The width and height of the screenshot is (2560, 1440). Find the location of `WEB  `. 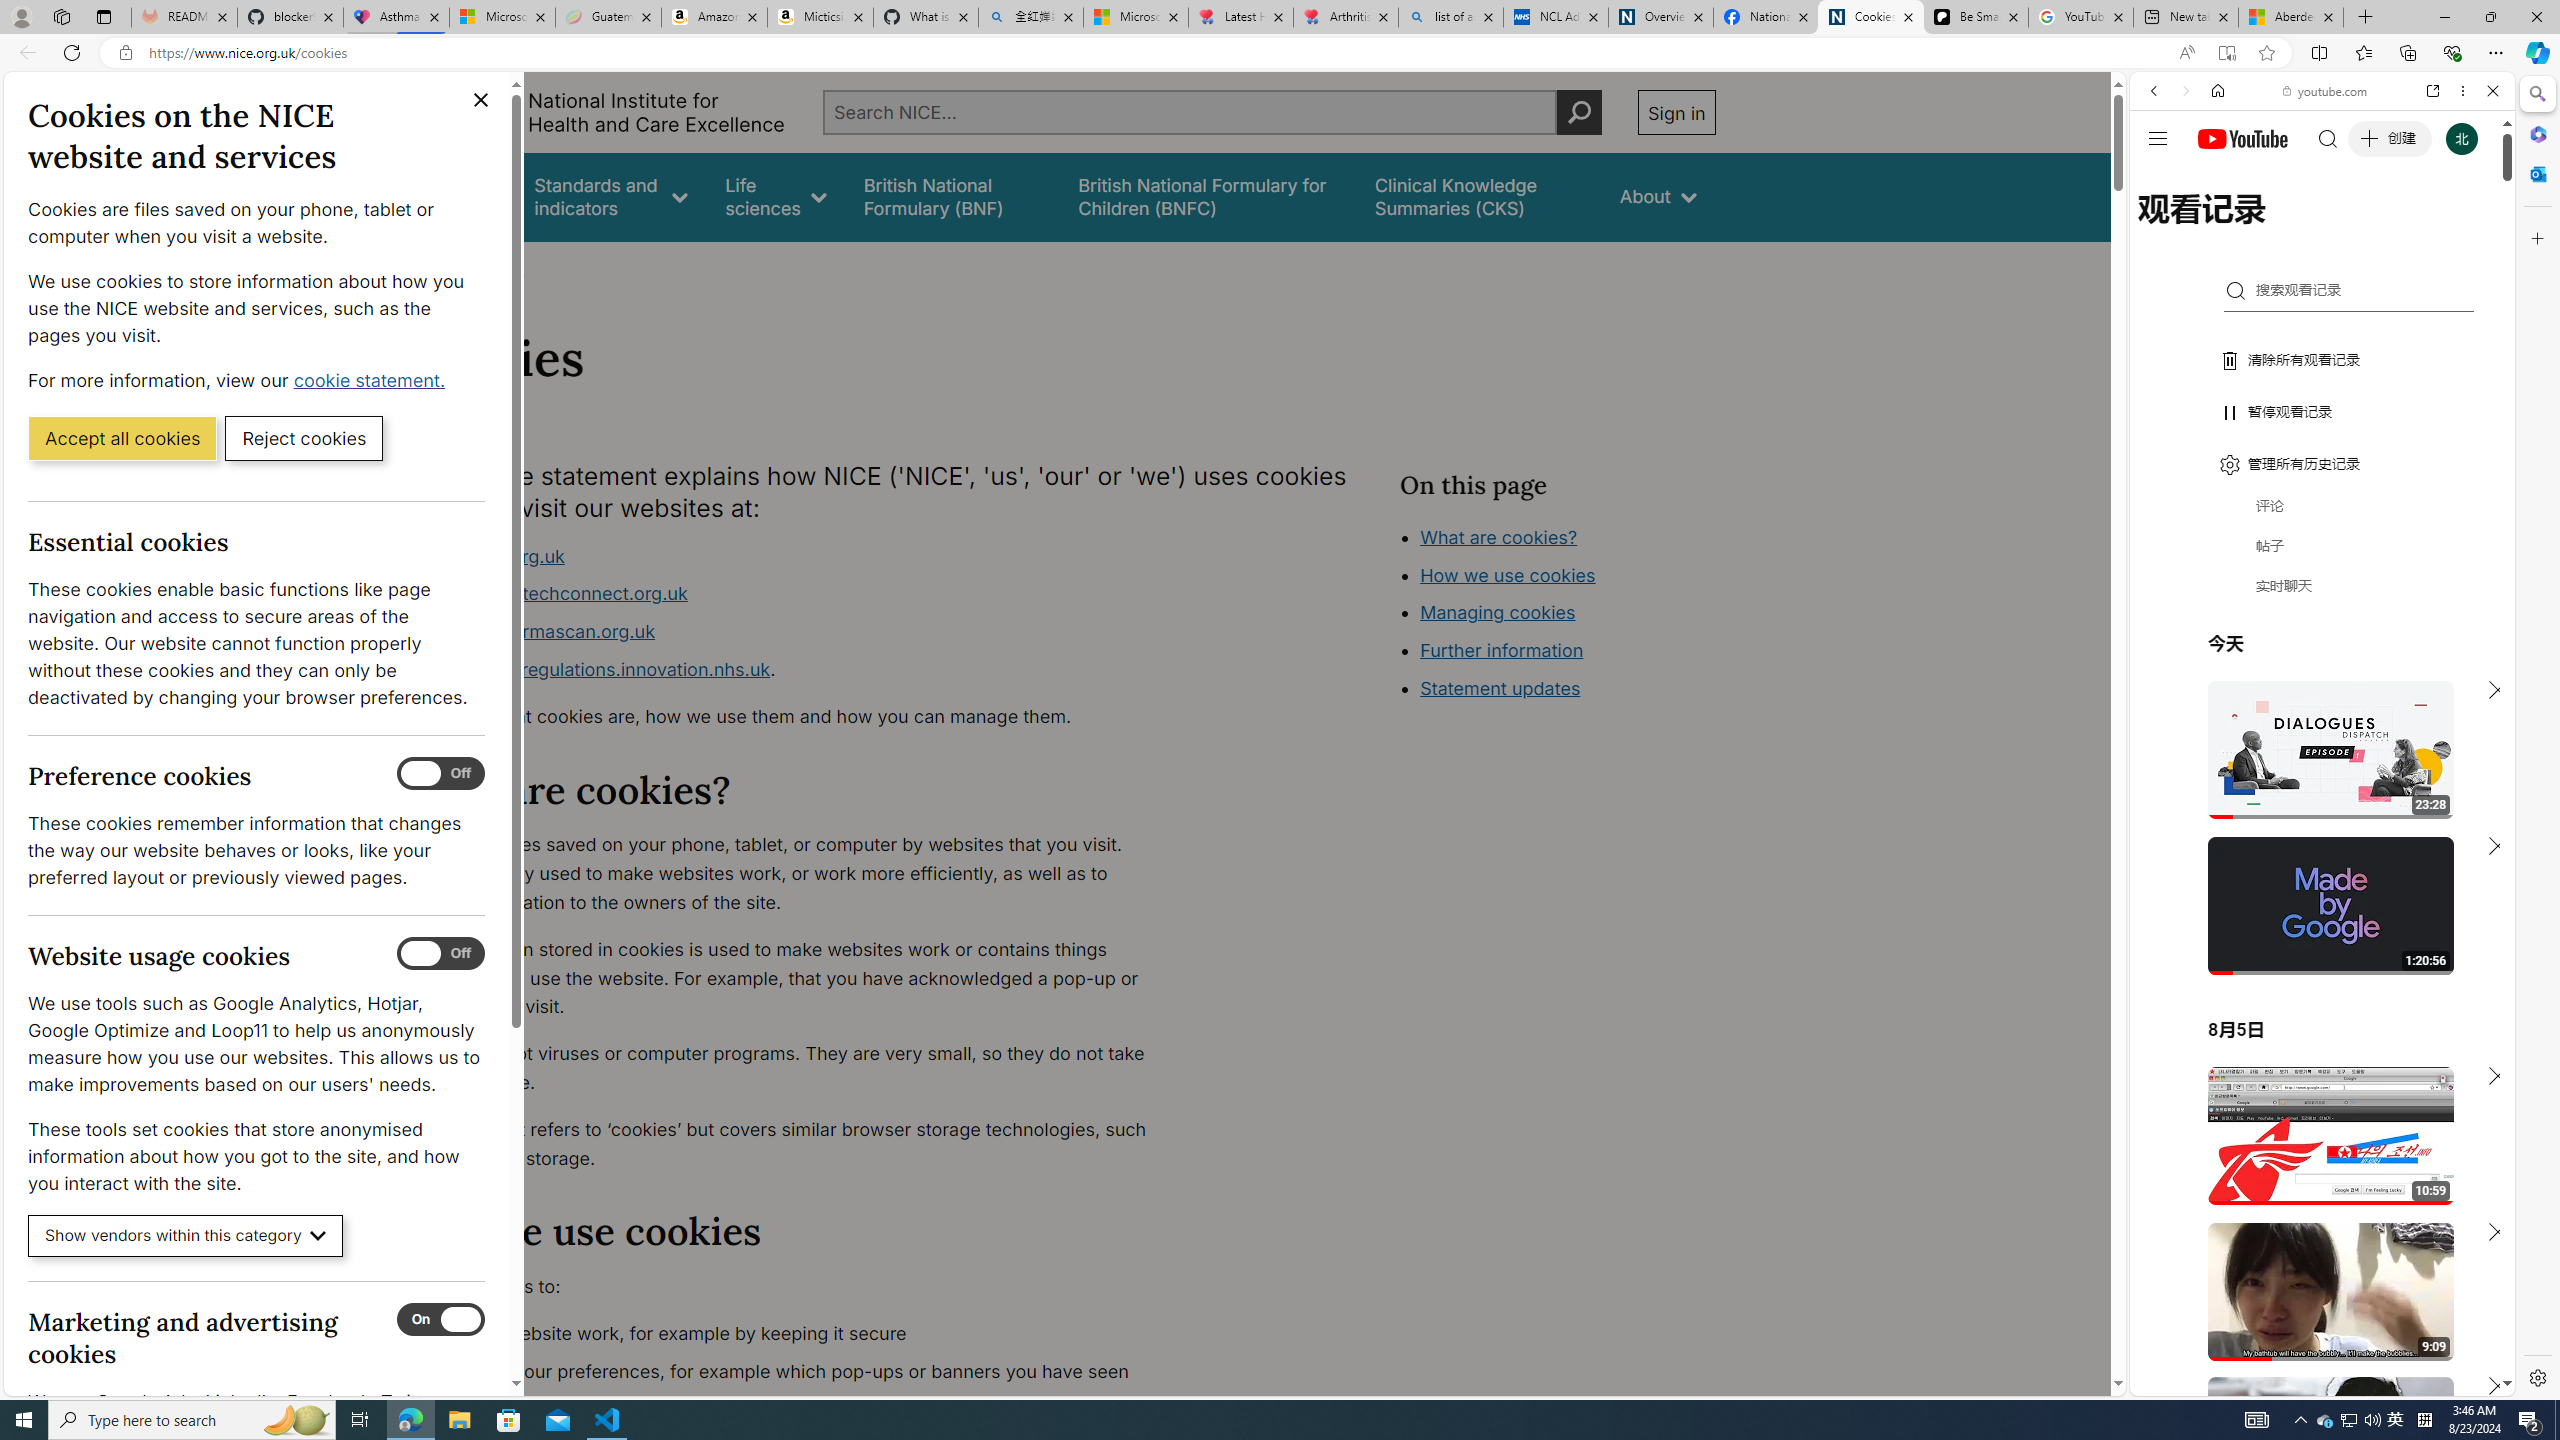

WEB   is located at coordinates (2163, 229).